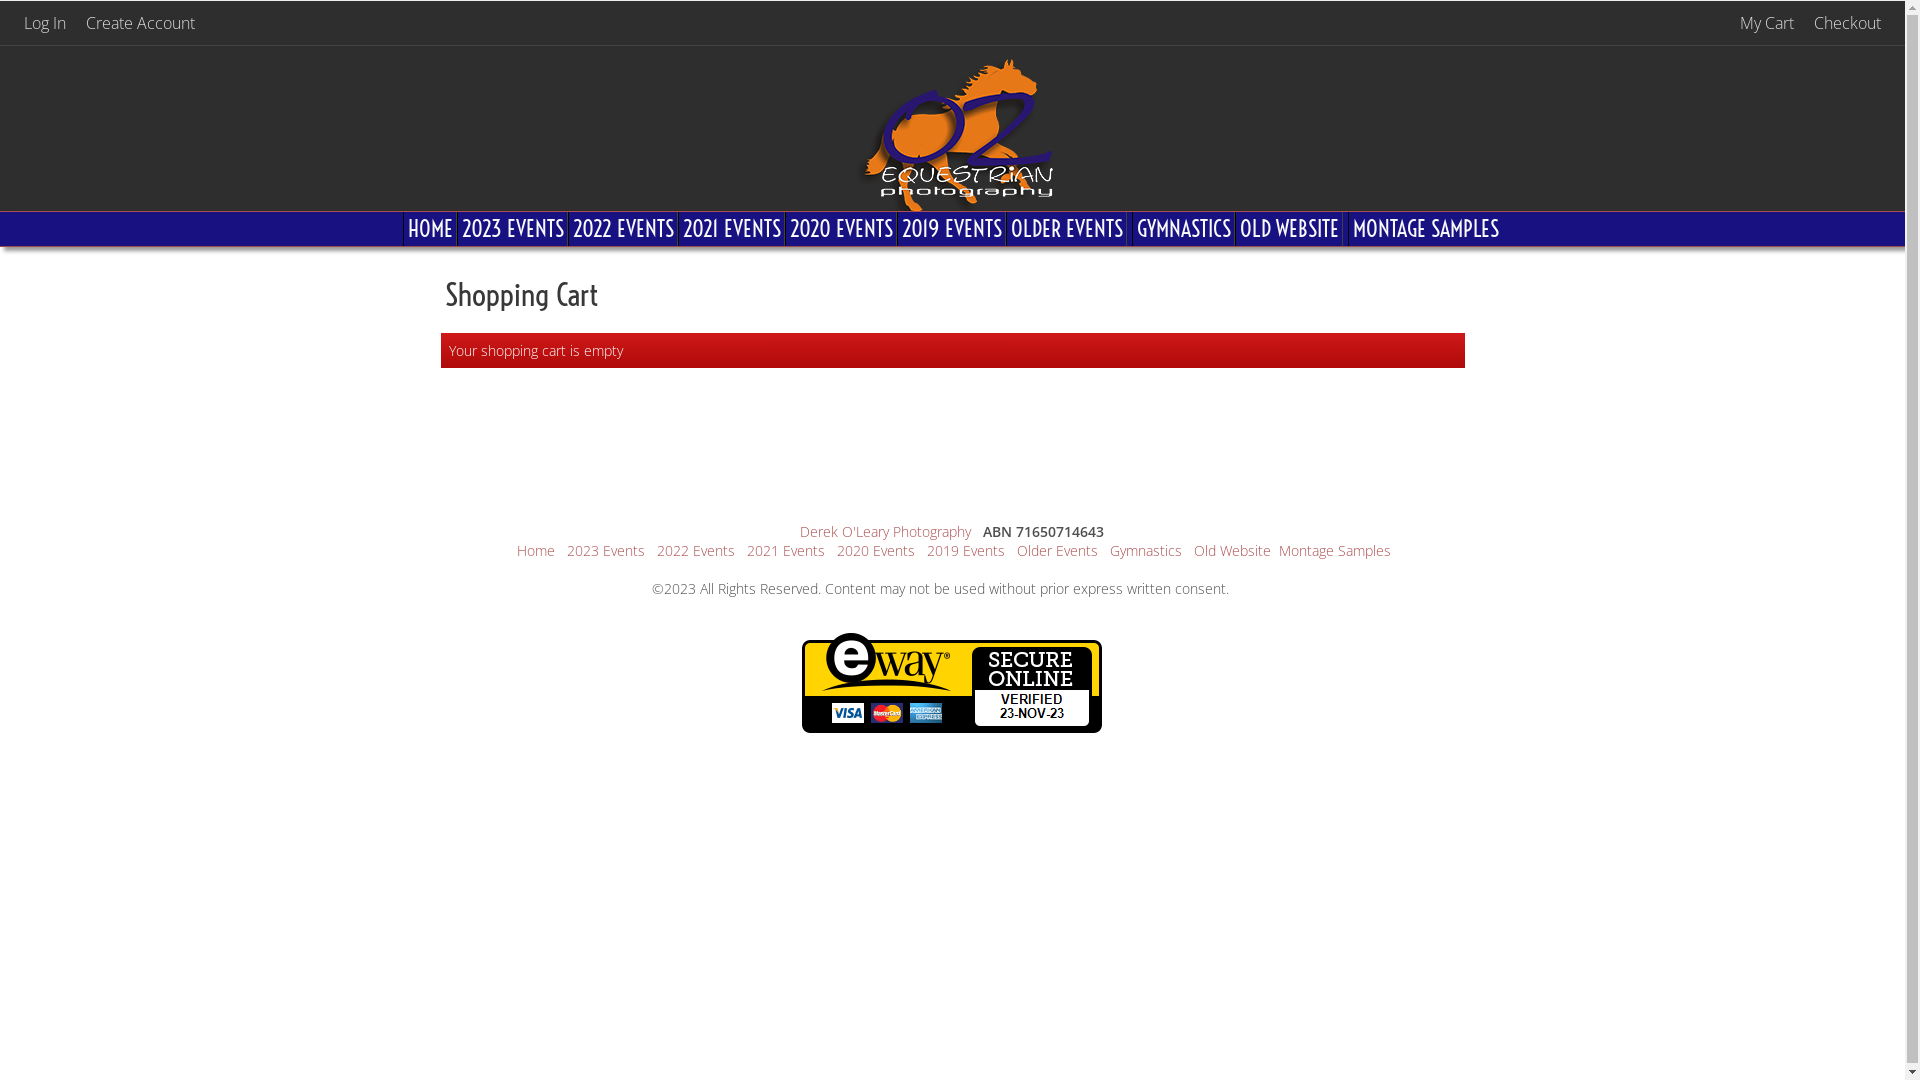  I want to click on Older Events, so click(1058, 550).